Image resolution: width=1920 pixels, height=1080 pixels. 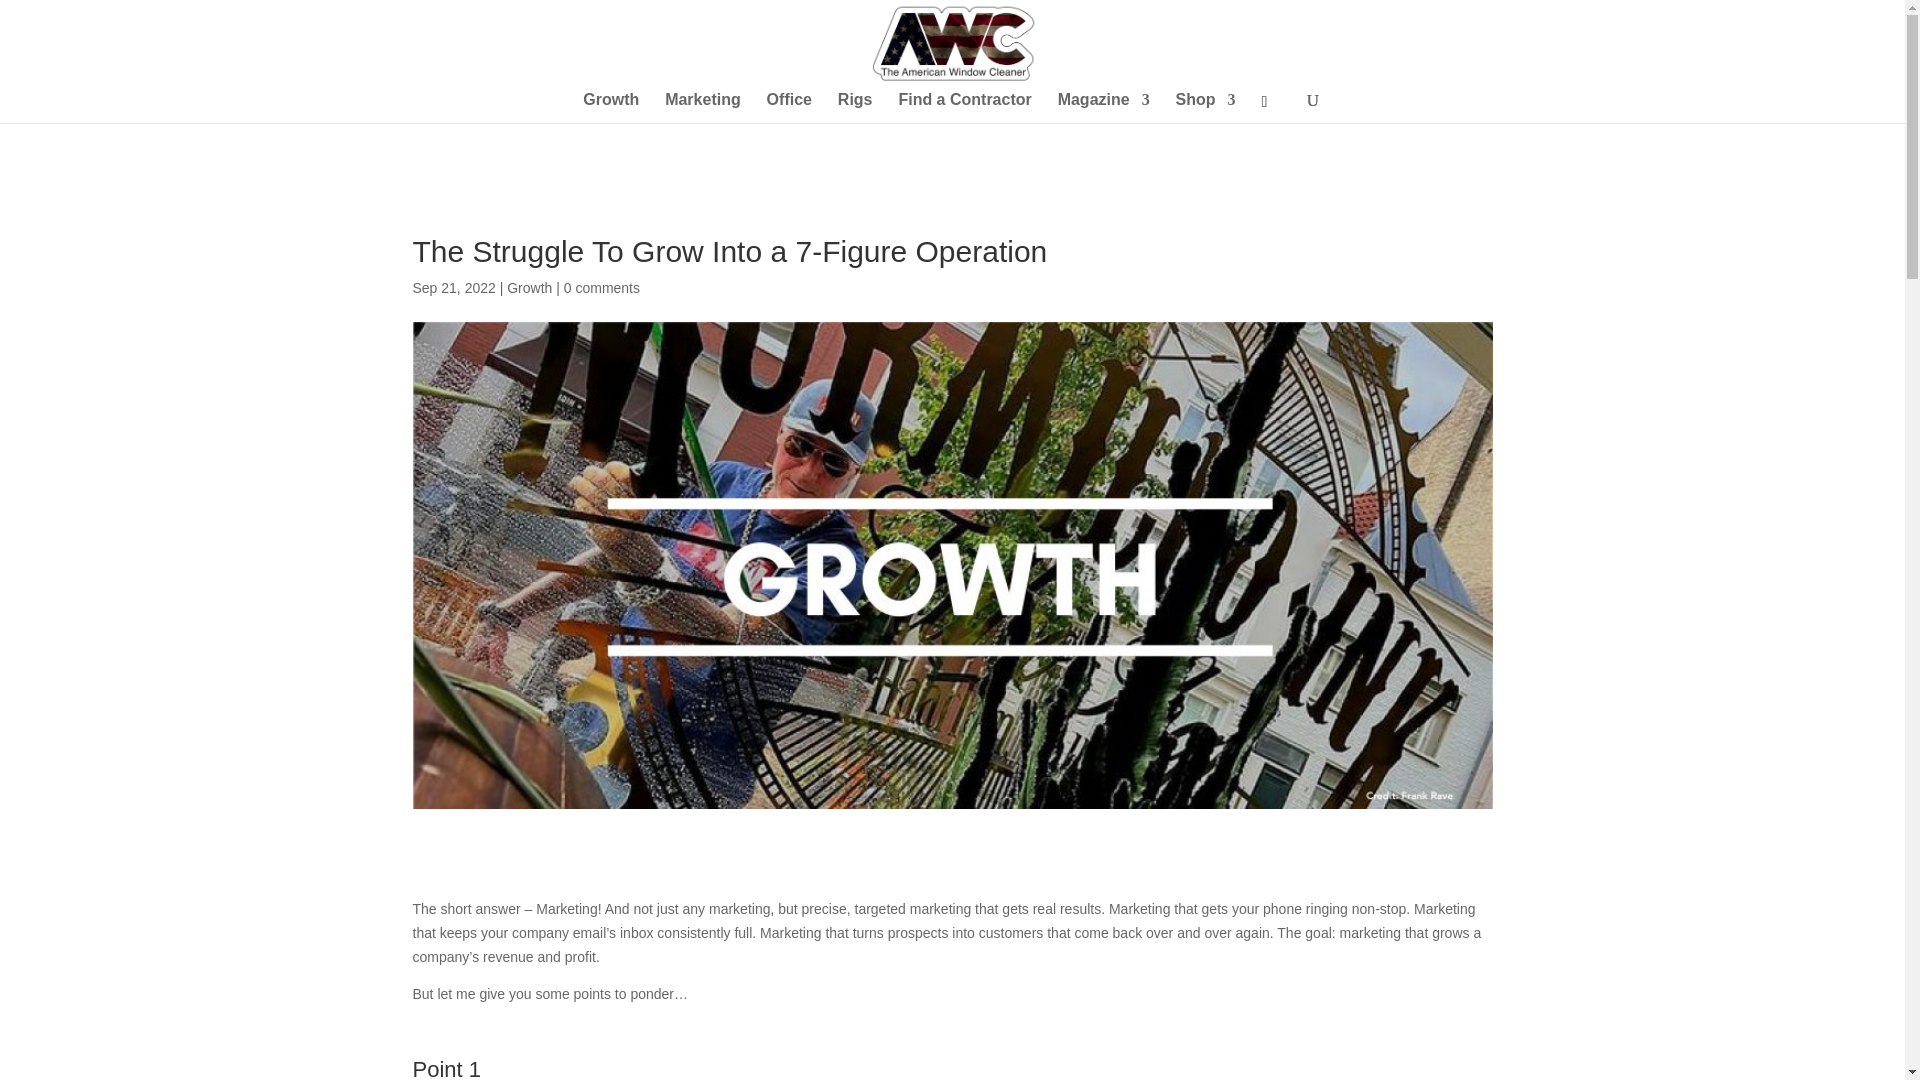 What do you see at coordinates (702, 108) in the screenshot?
I see `Marketing` at bounding box center [702, 108].